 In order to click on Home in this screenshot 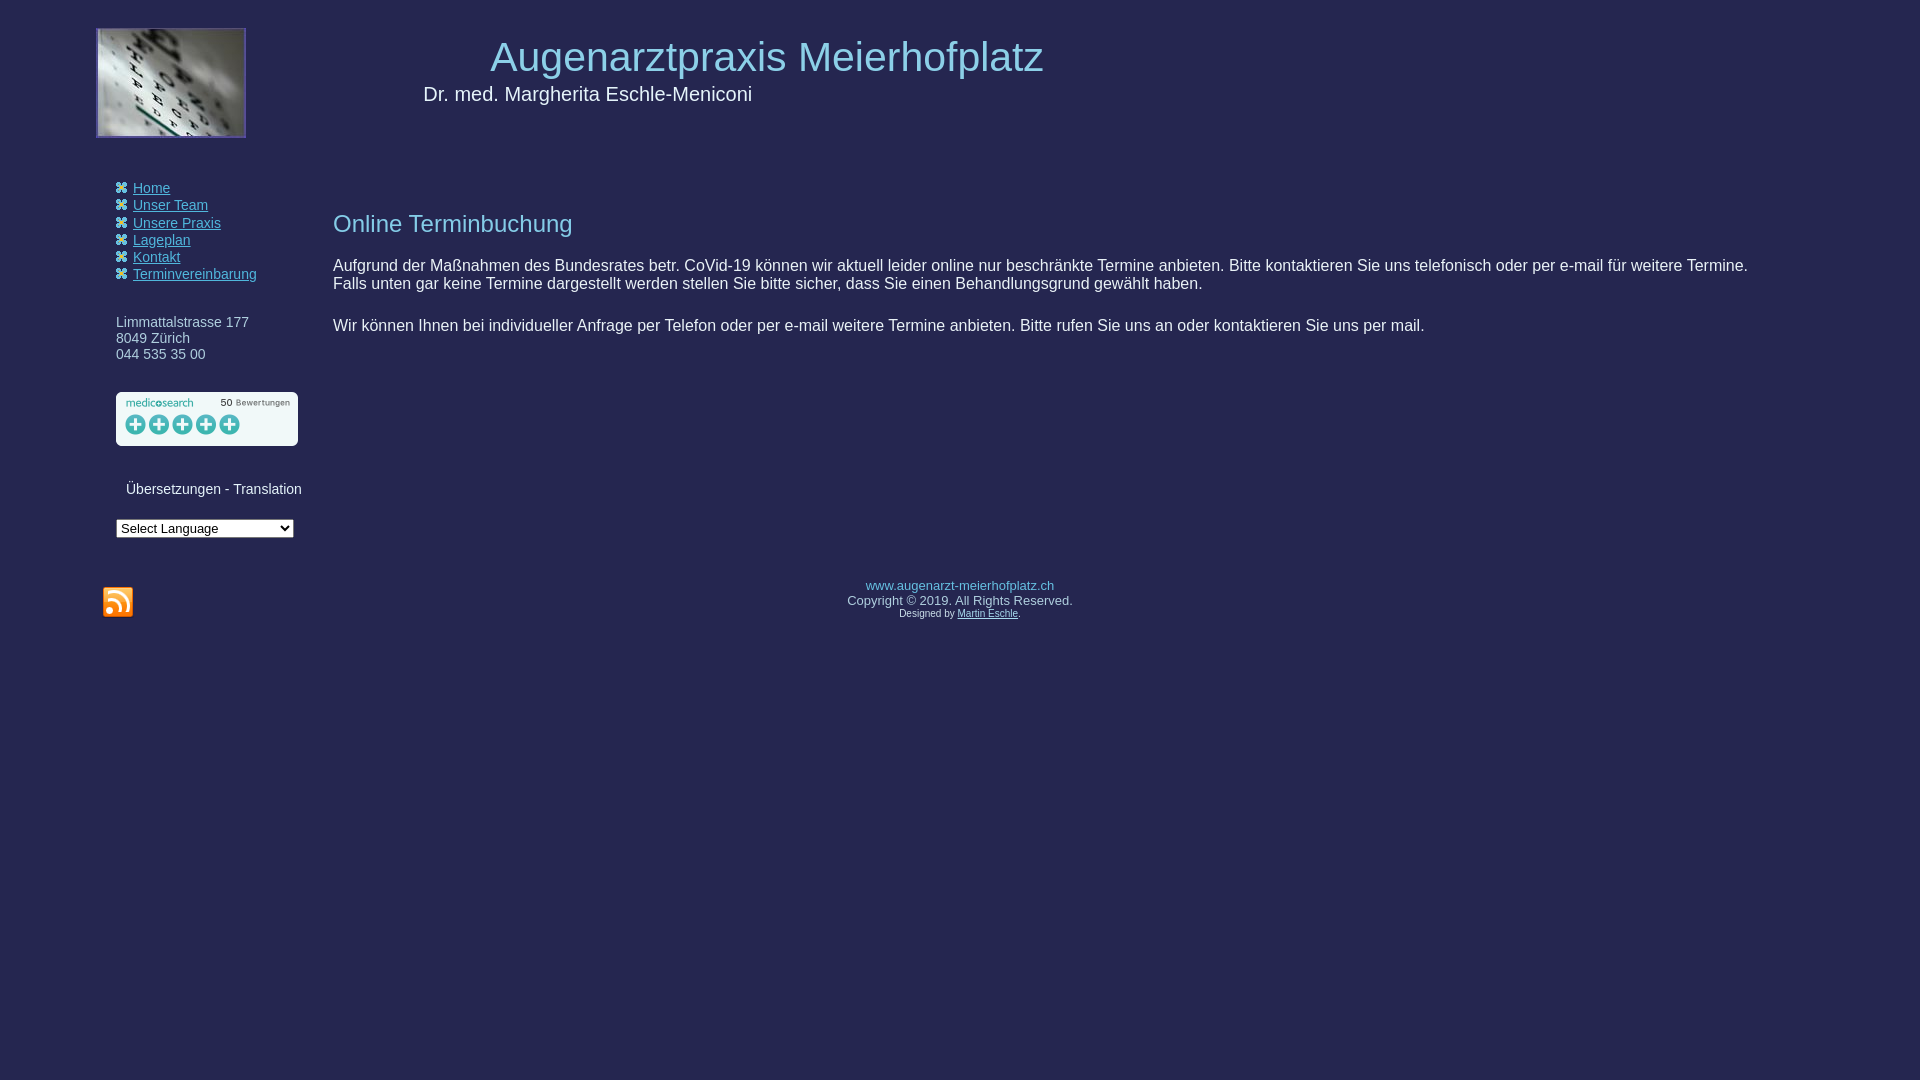, I will do `click(152, 188)`.